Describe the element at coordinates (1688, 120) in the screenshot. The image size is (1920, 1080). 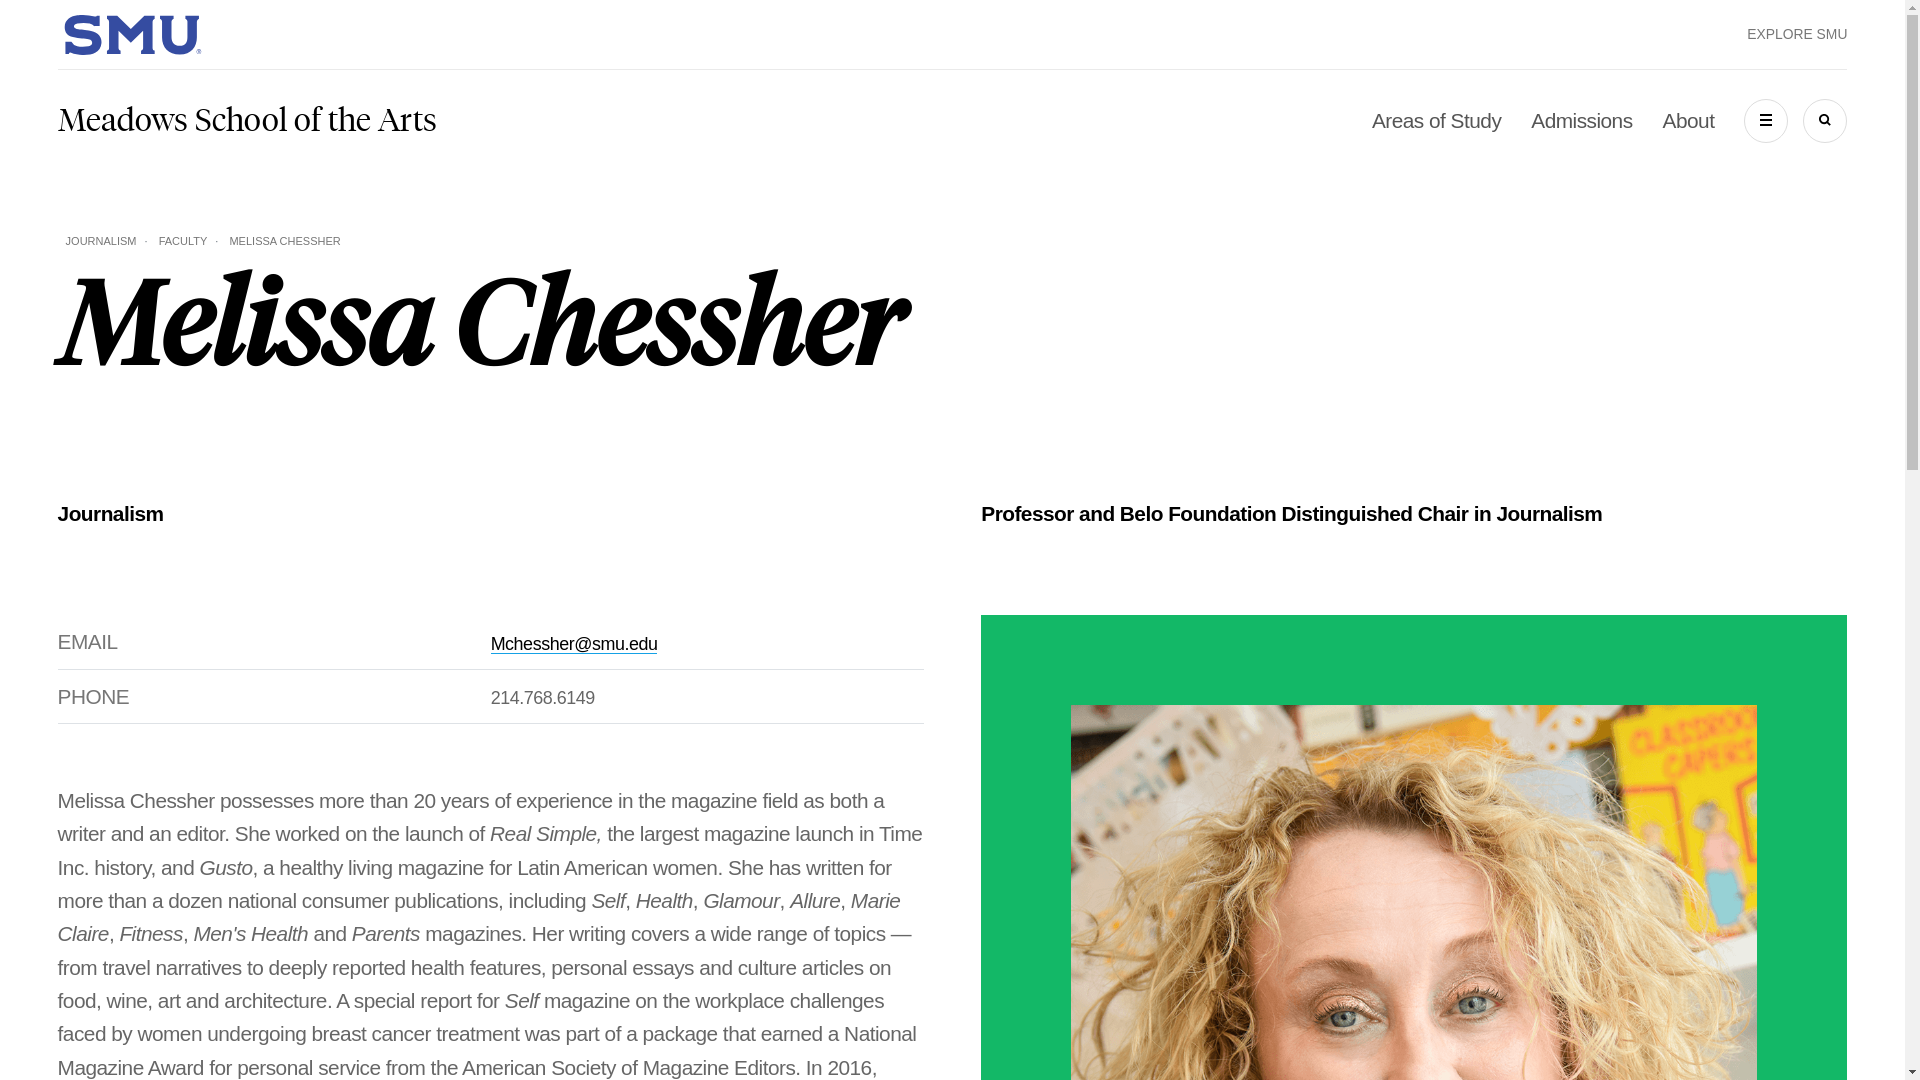
I see `About` at that location.